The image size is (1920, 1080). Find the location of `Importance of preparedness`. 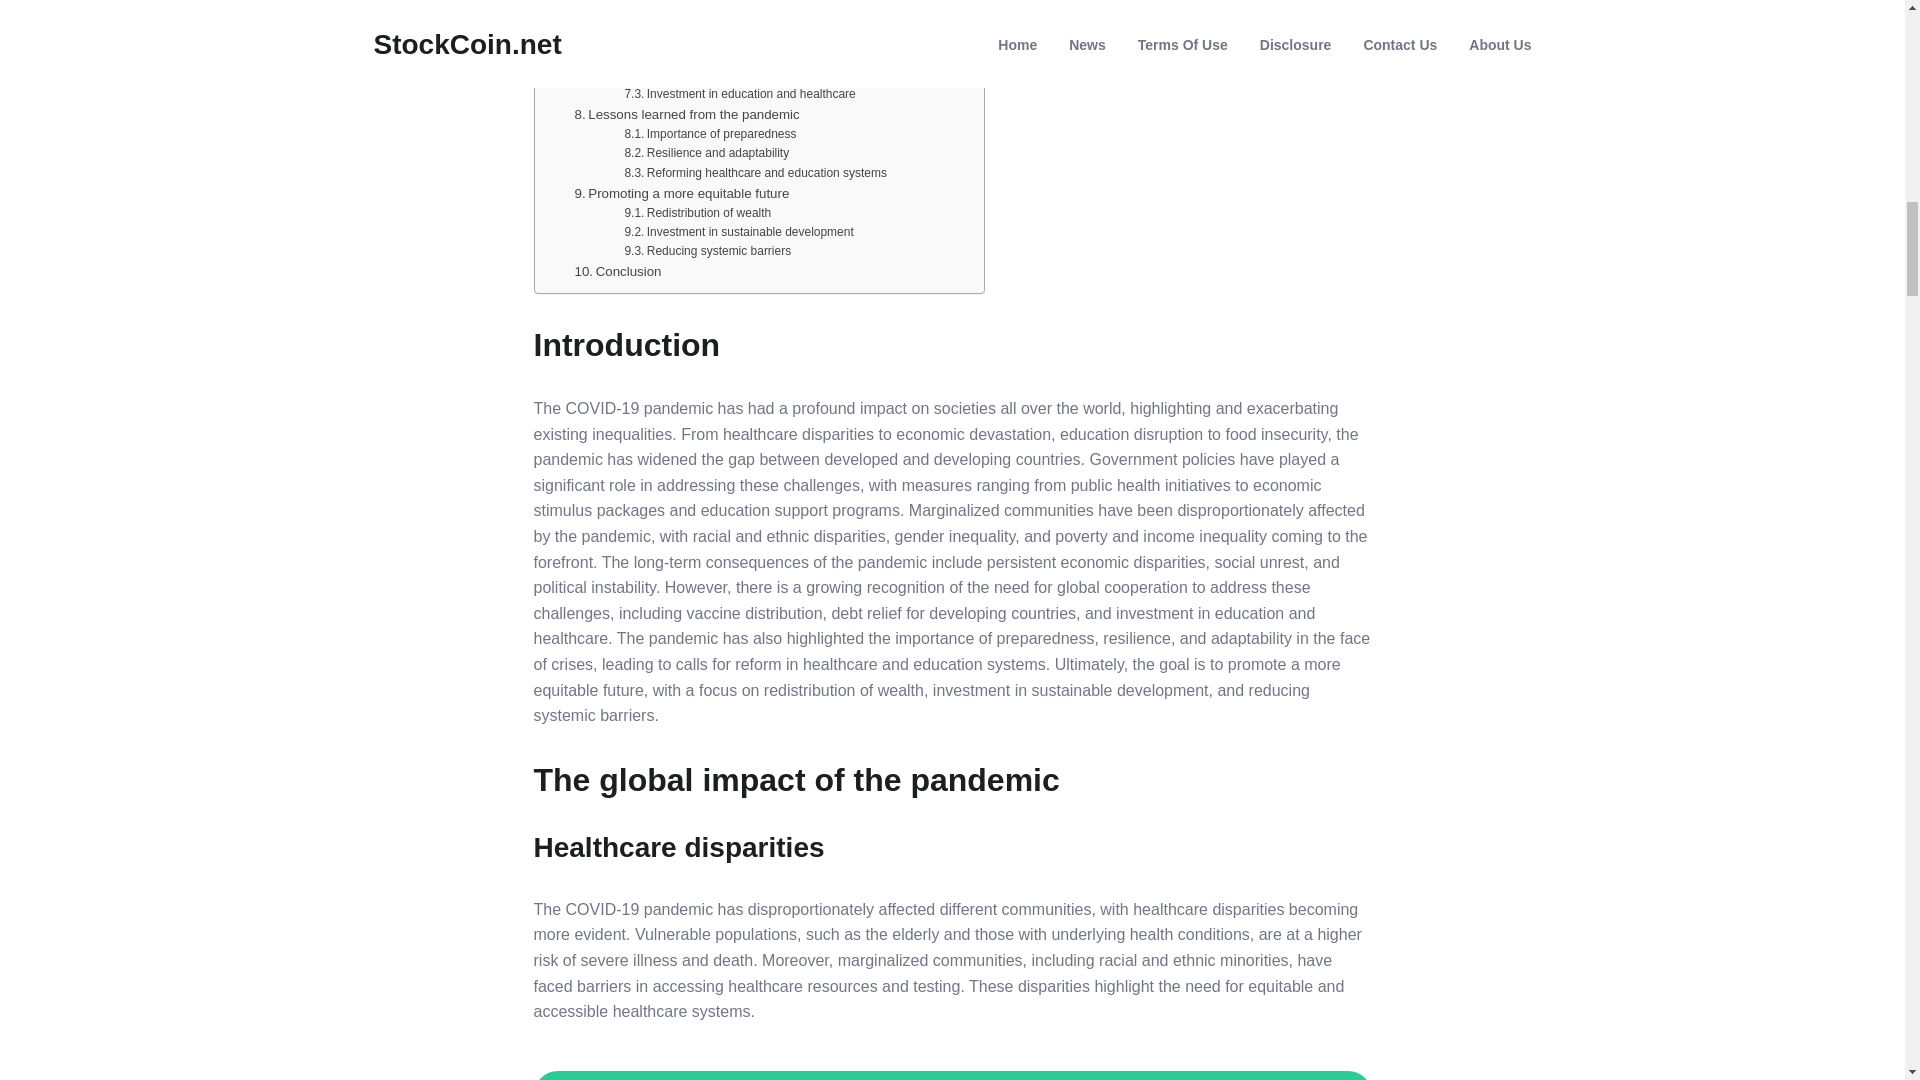

Importance of preparedness is located at coordinates (710, 134).